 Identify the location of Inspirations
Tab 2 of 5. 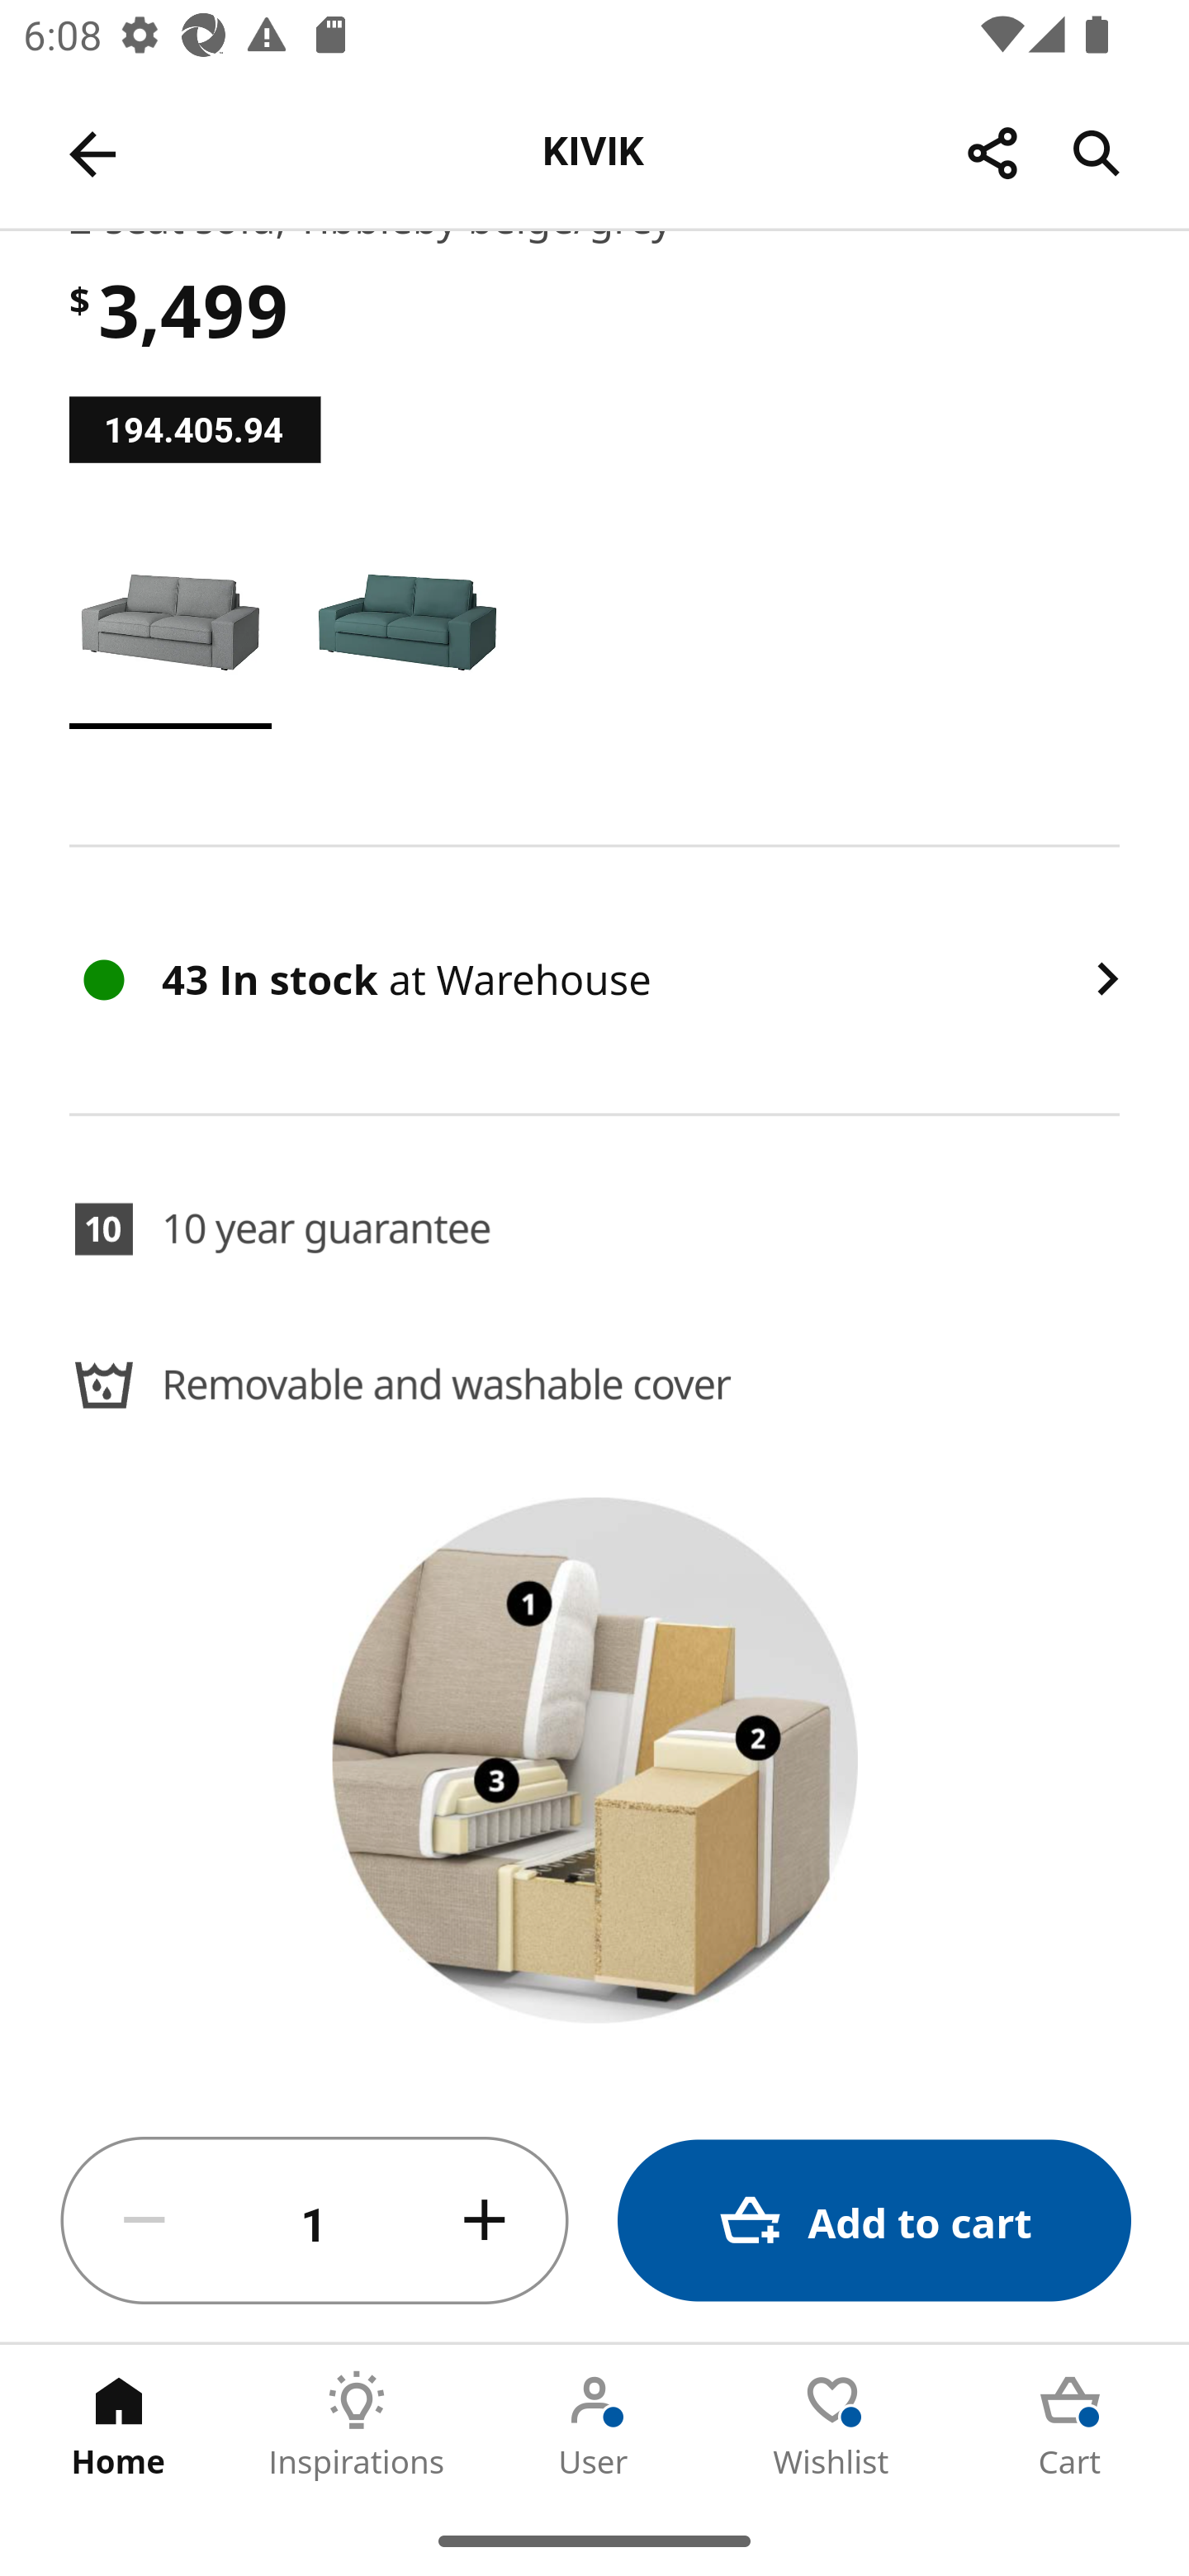
(357, 2425).